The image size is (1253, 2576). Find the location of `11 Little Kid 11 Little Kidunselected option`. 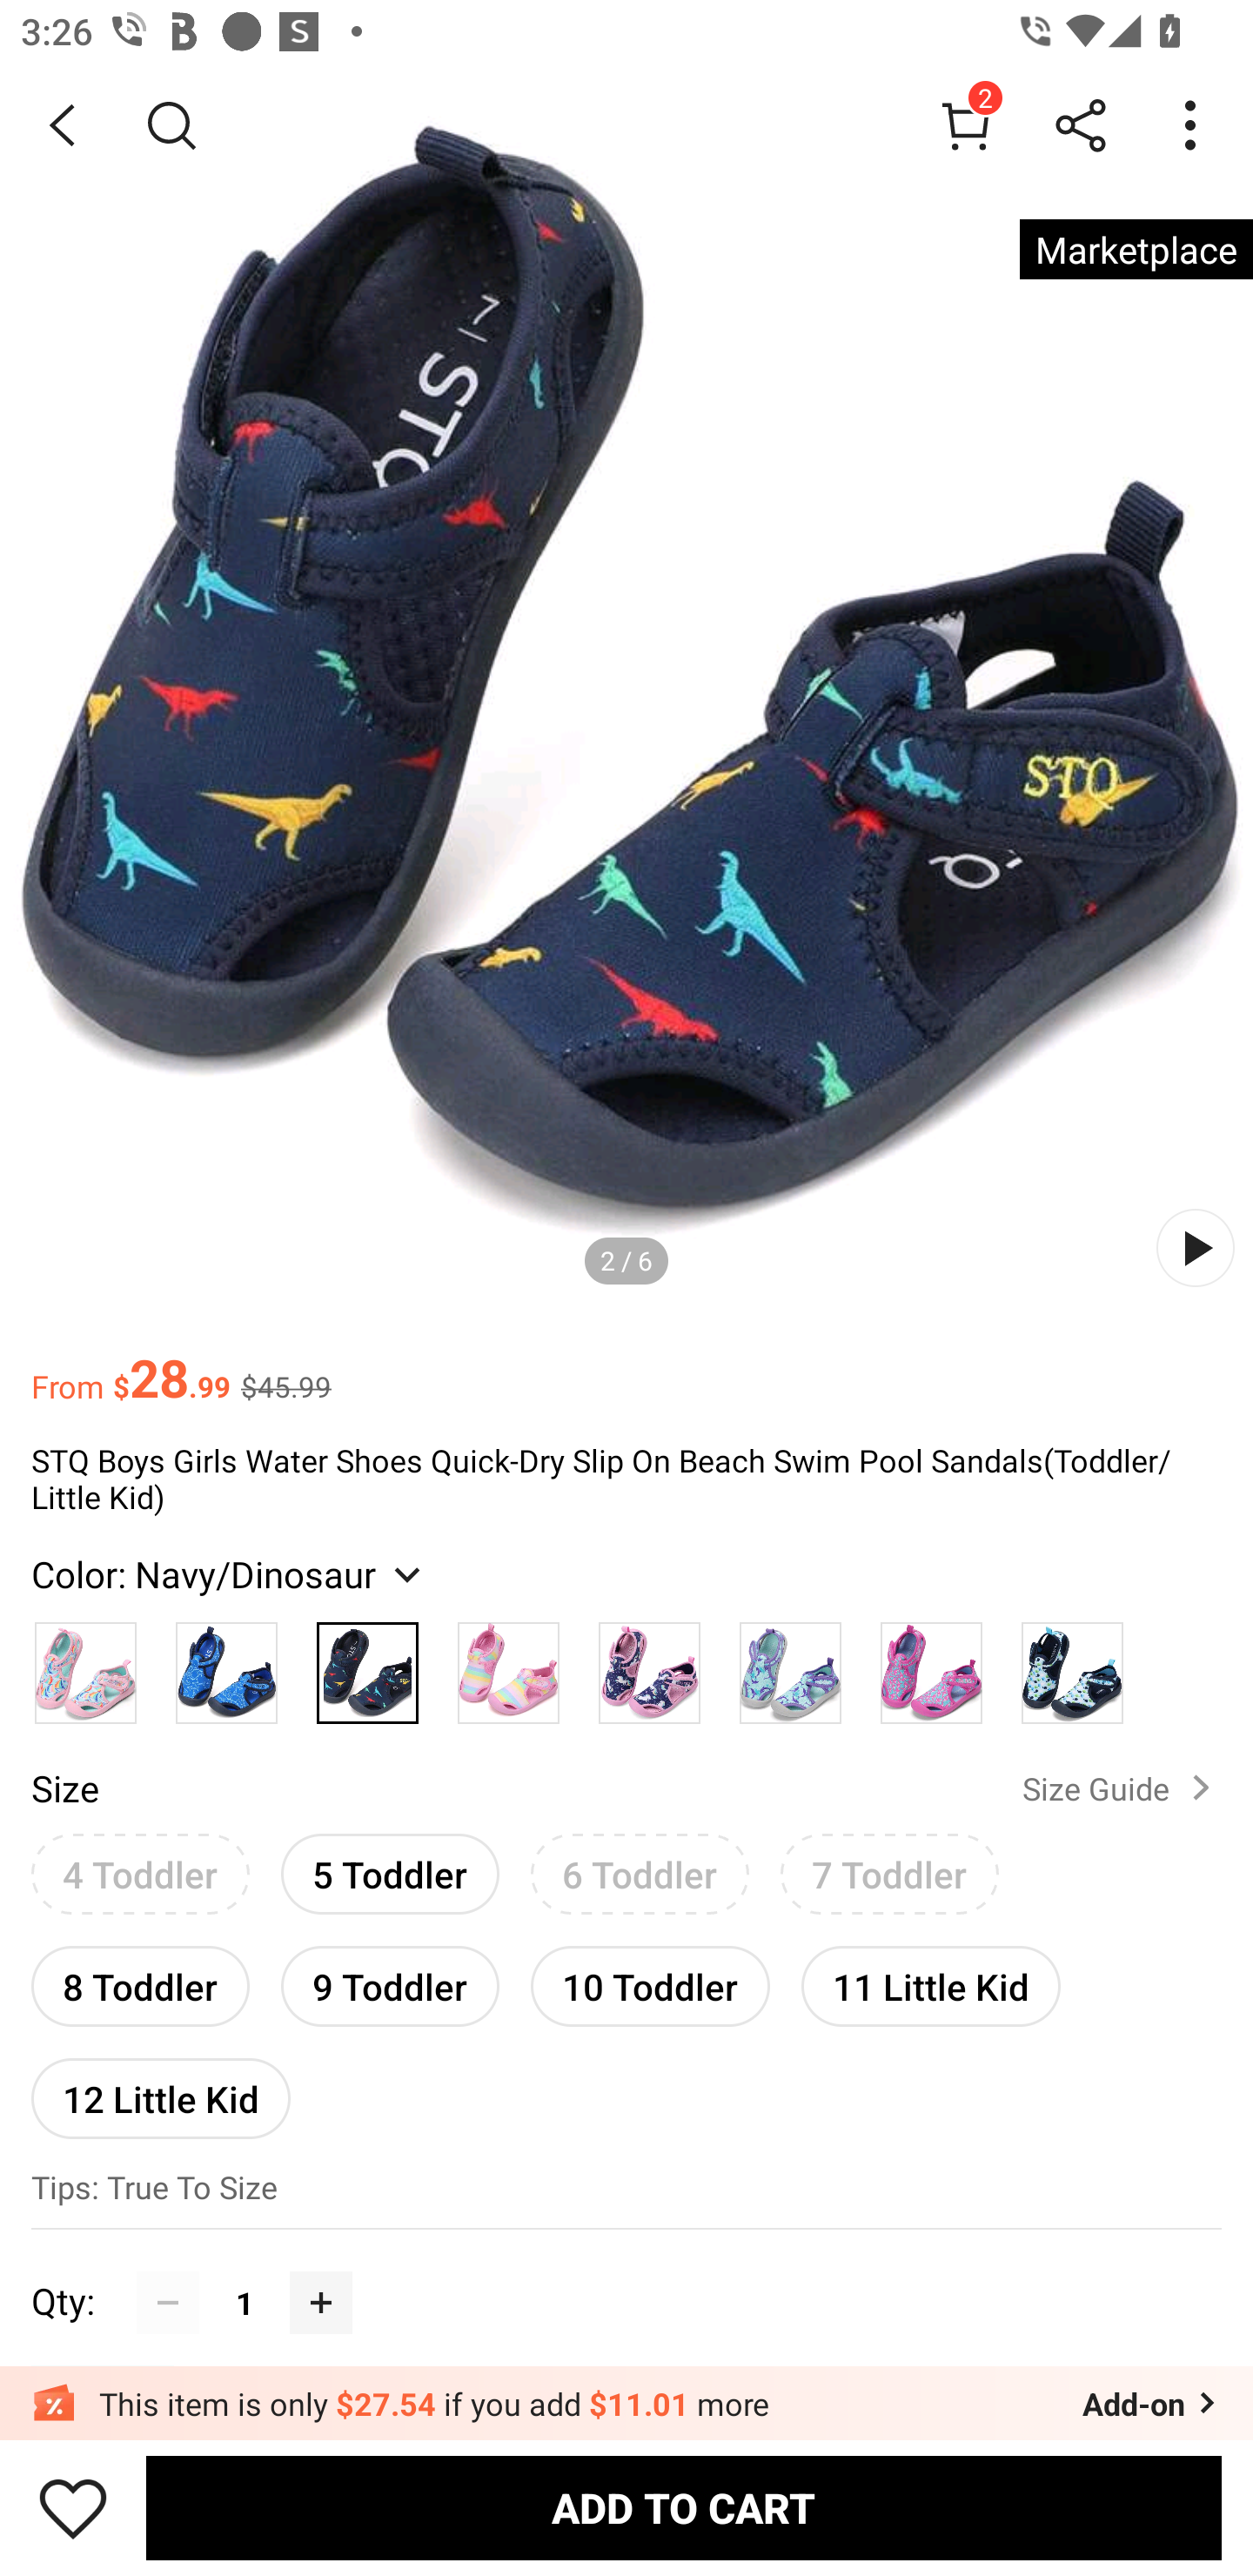

11 Little Kid 11 Little Kidunselected option is located at coordinates (931, 1986).